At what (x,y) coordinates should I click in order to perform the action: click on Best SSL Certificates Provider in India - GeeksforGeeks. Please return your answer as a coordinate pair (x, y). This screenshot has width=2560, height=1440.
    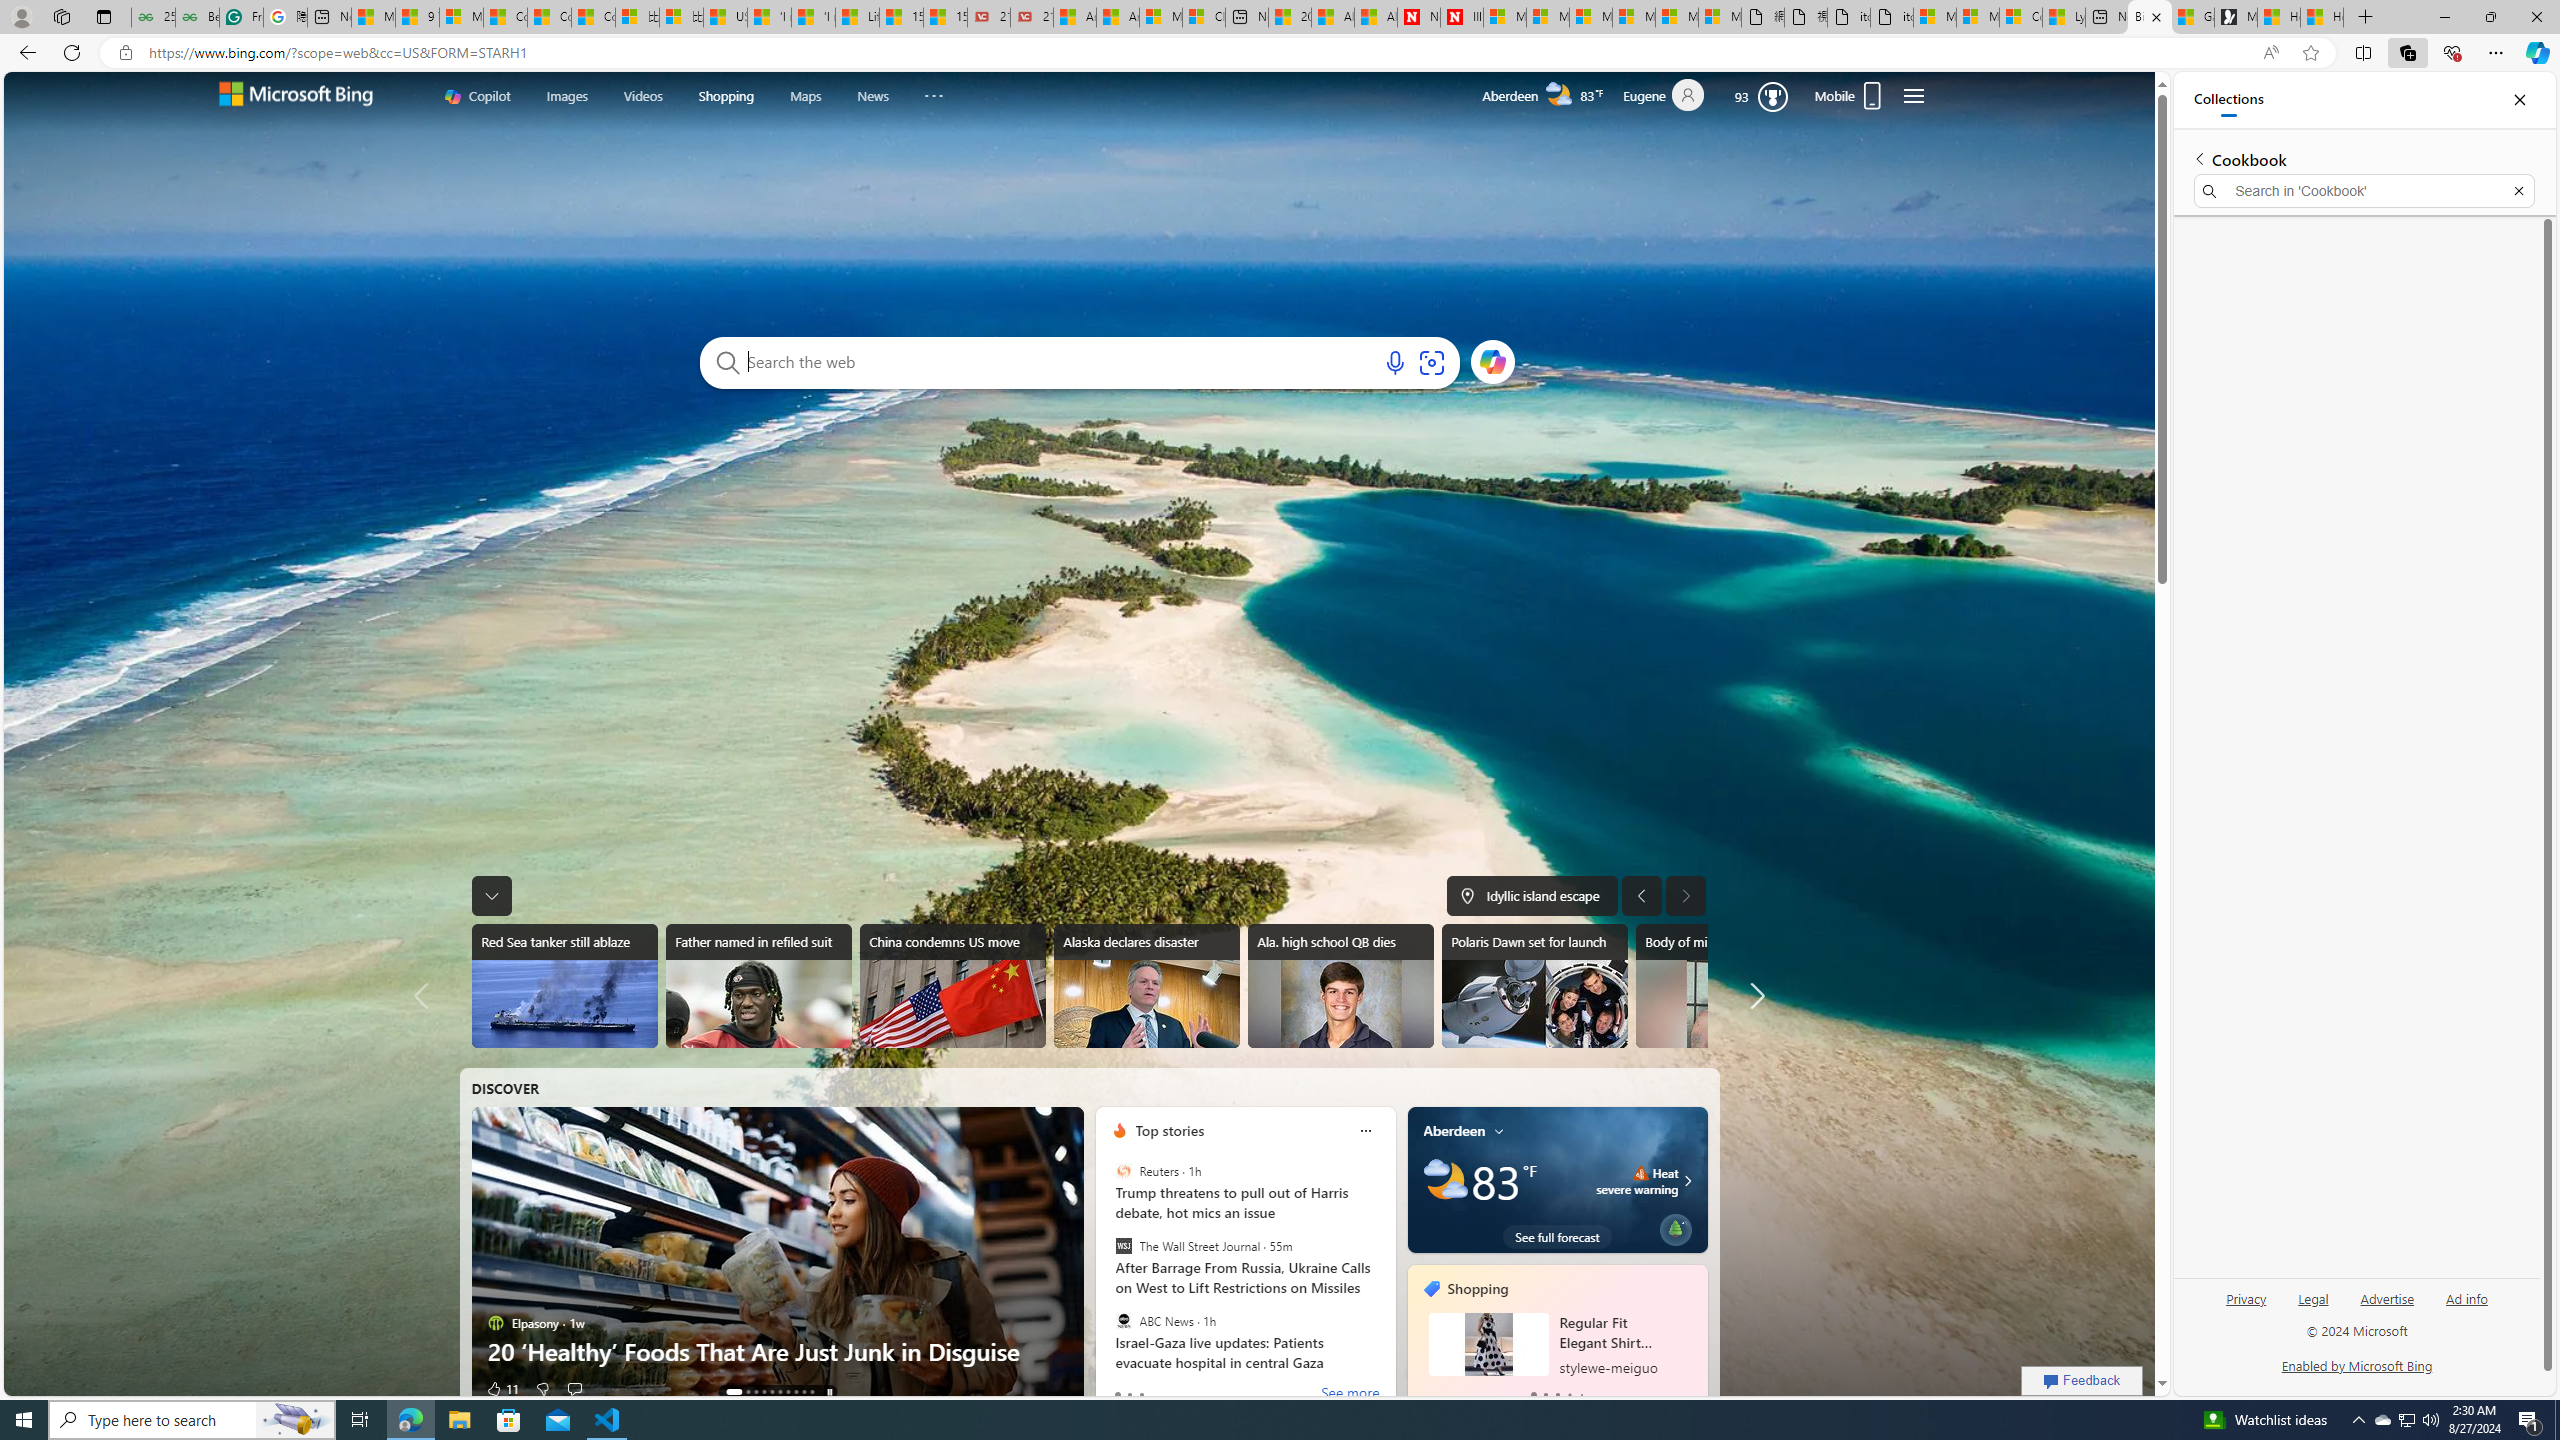
    Looking at the image, I should click on (196, 17).